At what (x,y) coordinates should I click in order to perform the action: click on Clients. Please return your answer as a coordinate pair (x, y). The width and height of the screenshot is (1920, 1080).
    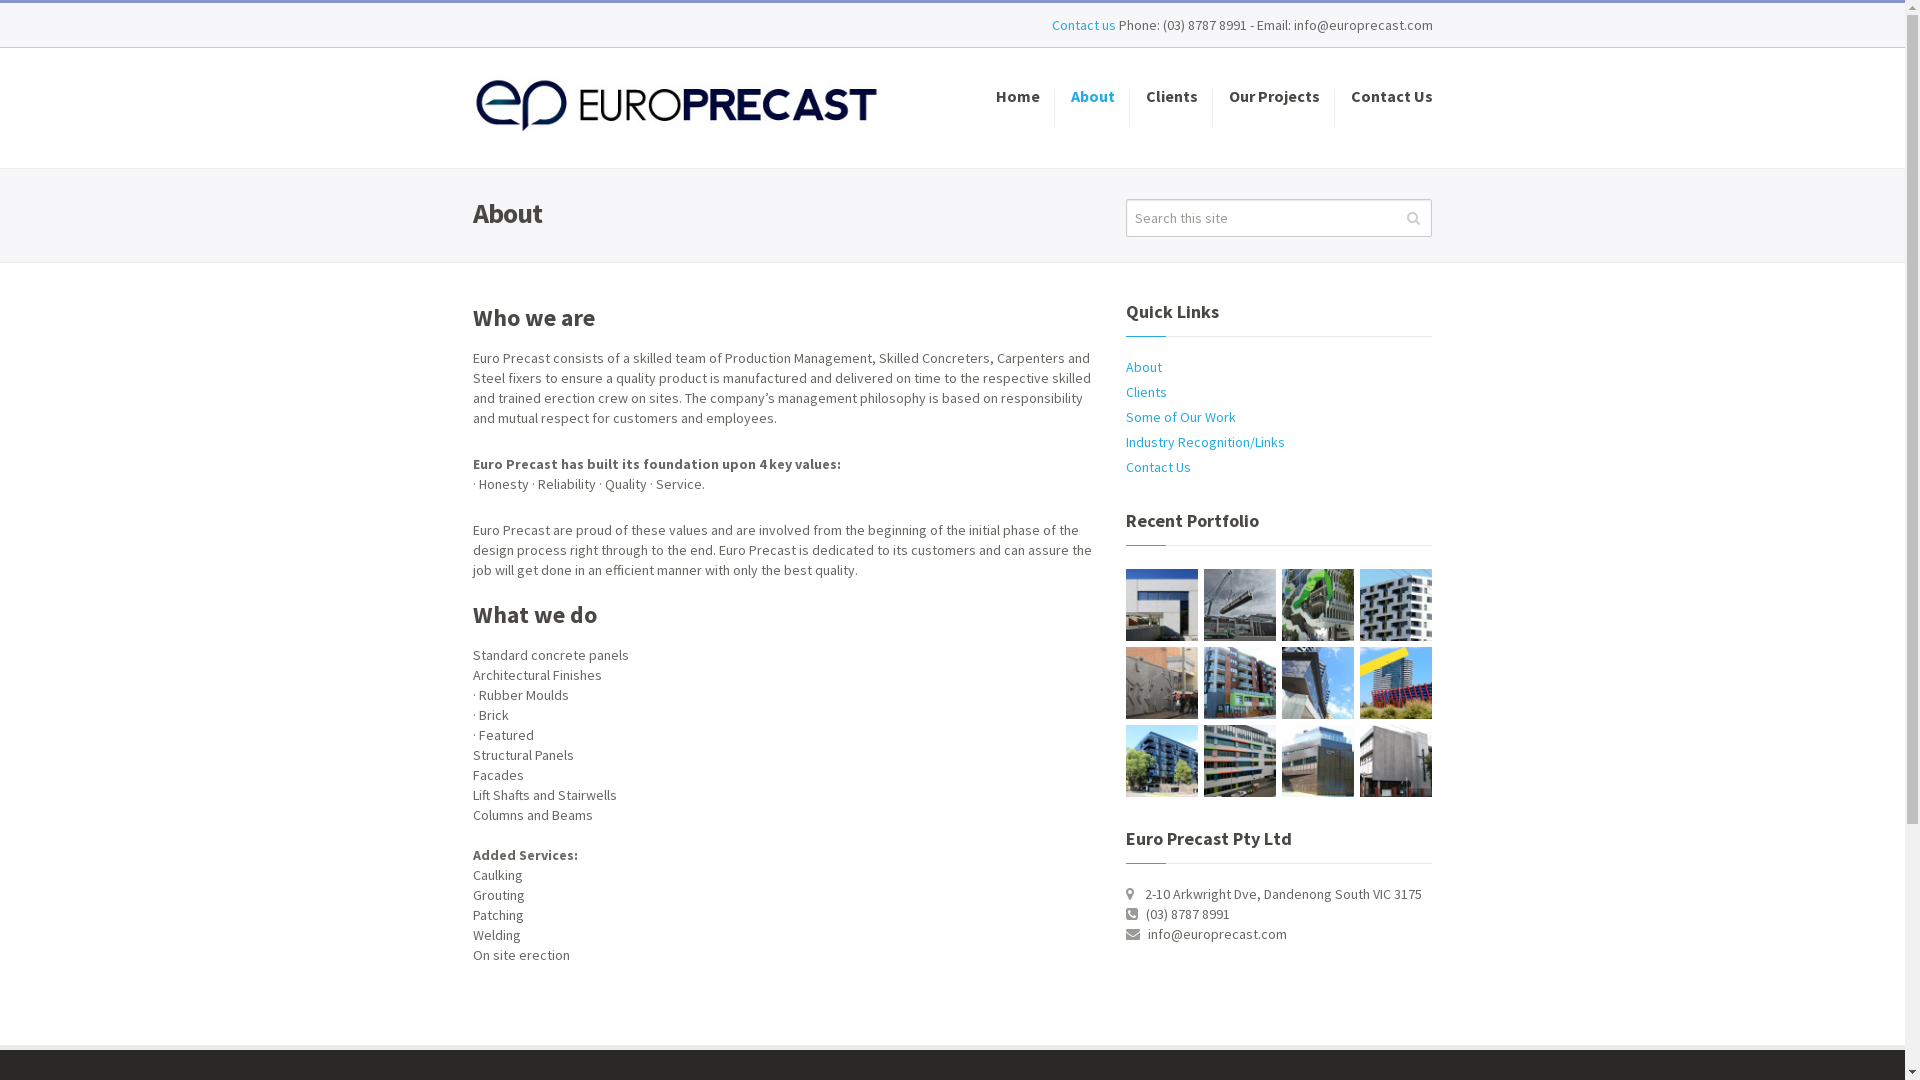
    Looking at the image, I should click on (1146, 392).